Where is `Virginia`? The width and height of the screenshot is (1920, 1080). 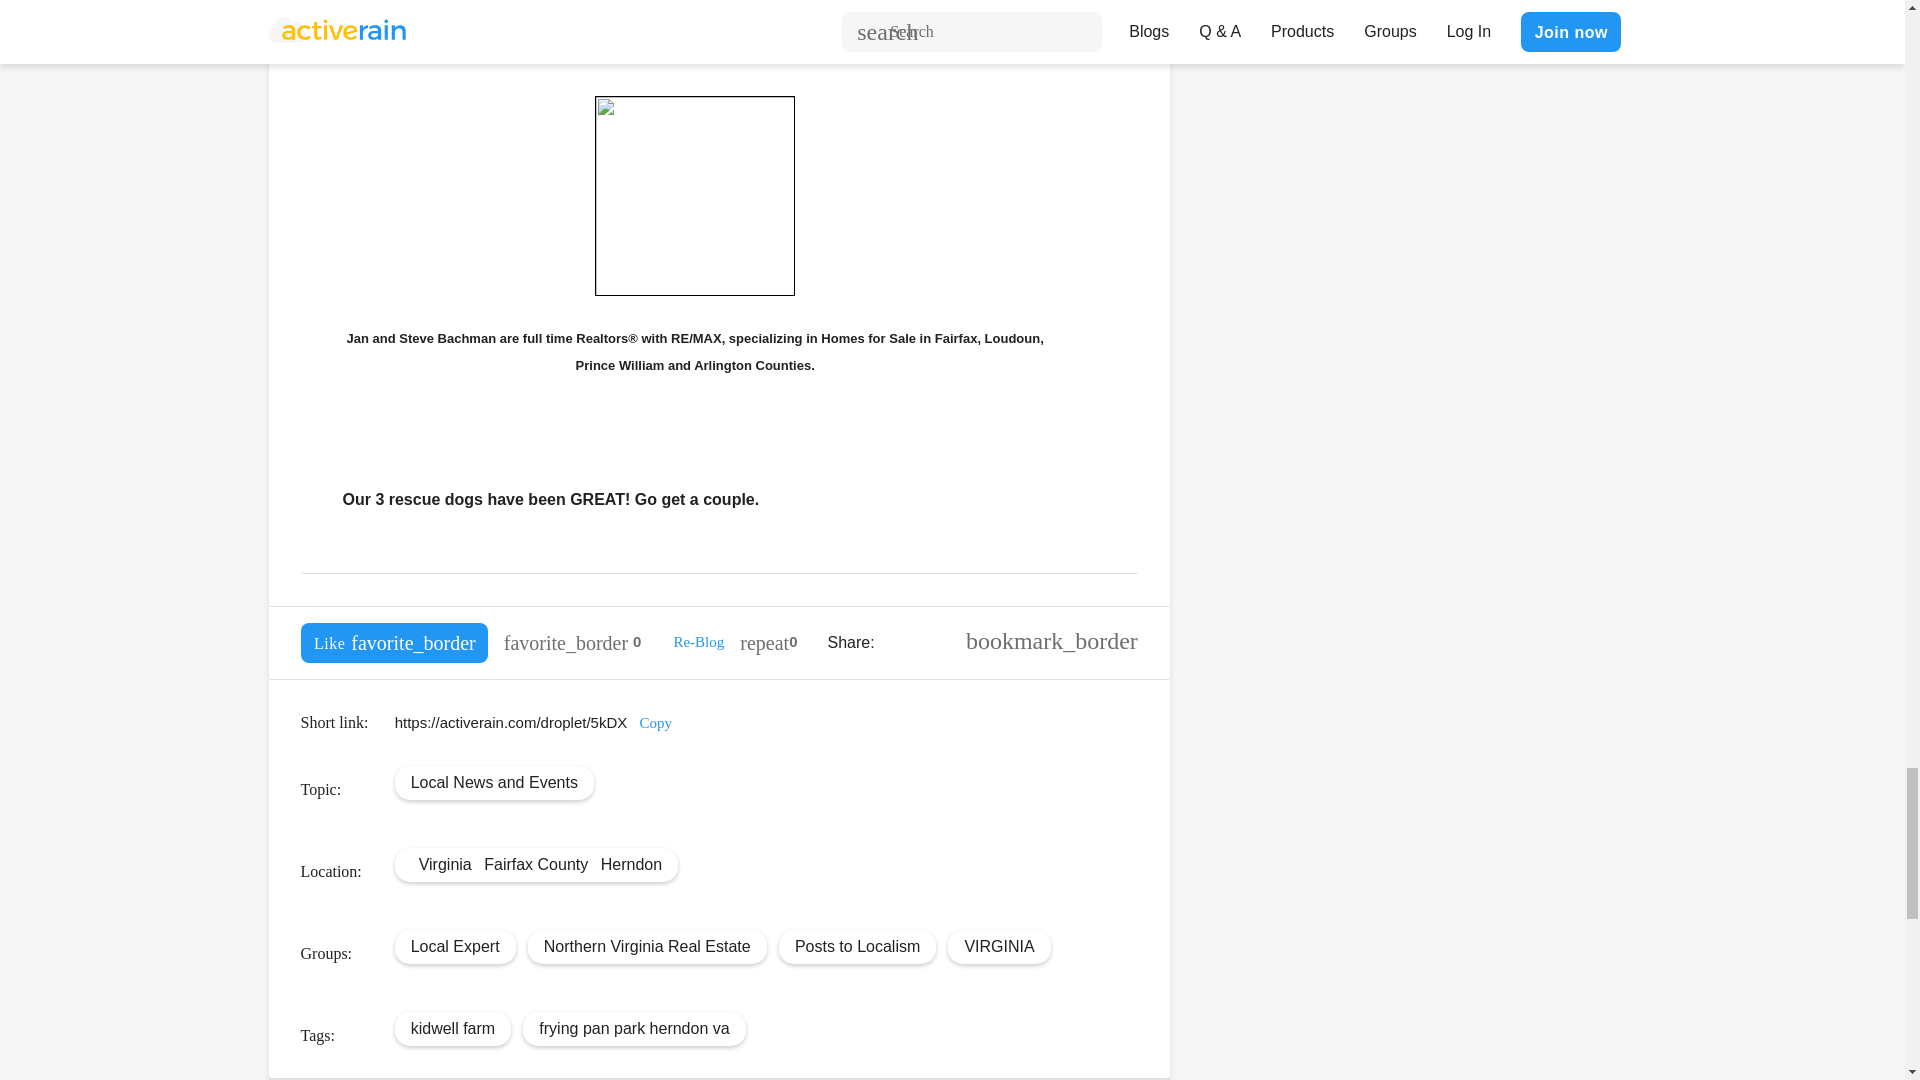 Virginia is located at coordinates (445, 864).